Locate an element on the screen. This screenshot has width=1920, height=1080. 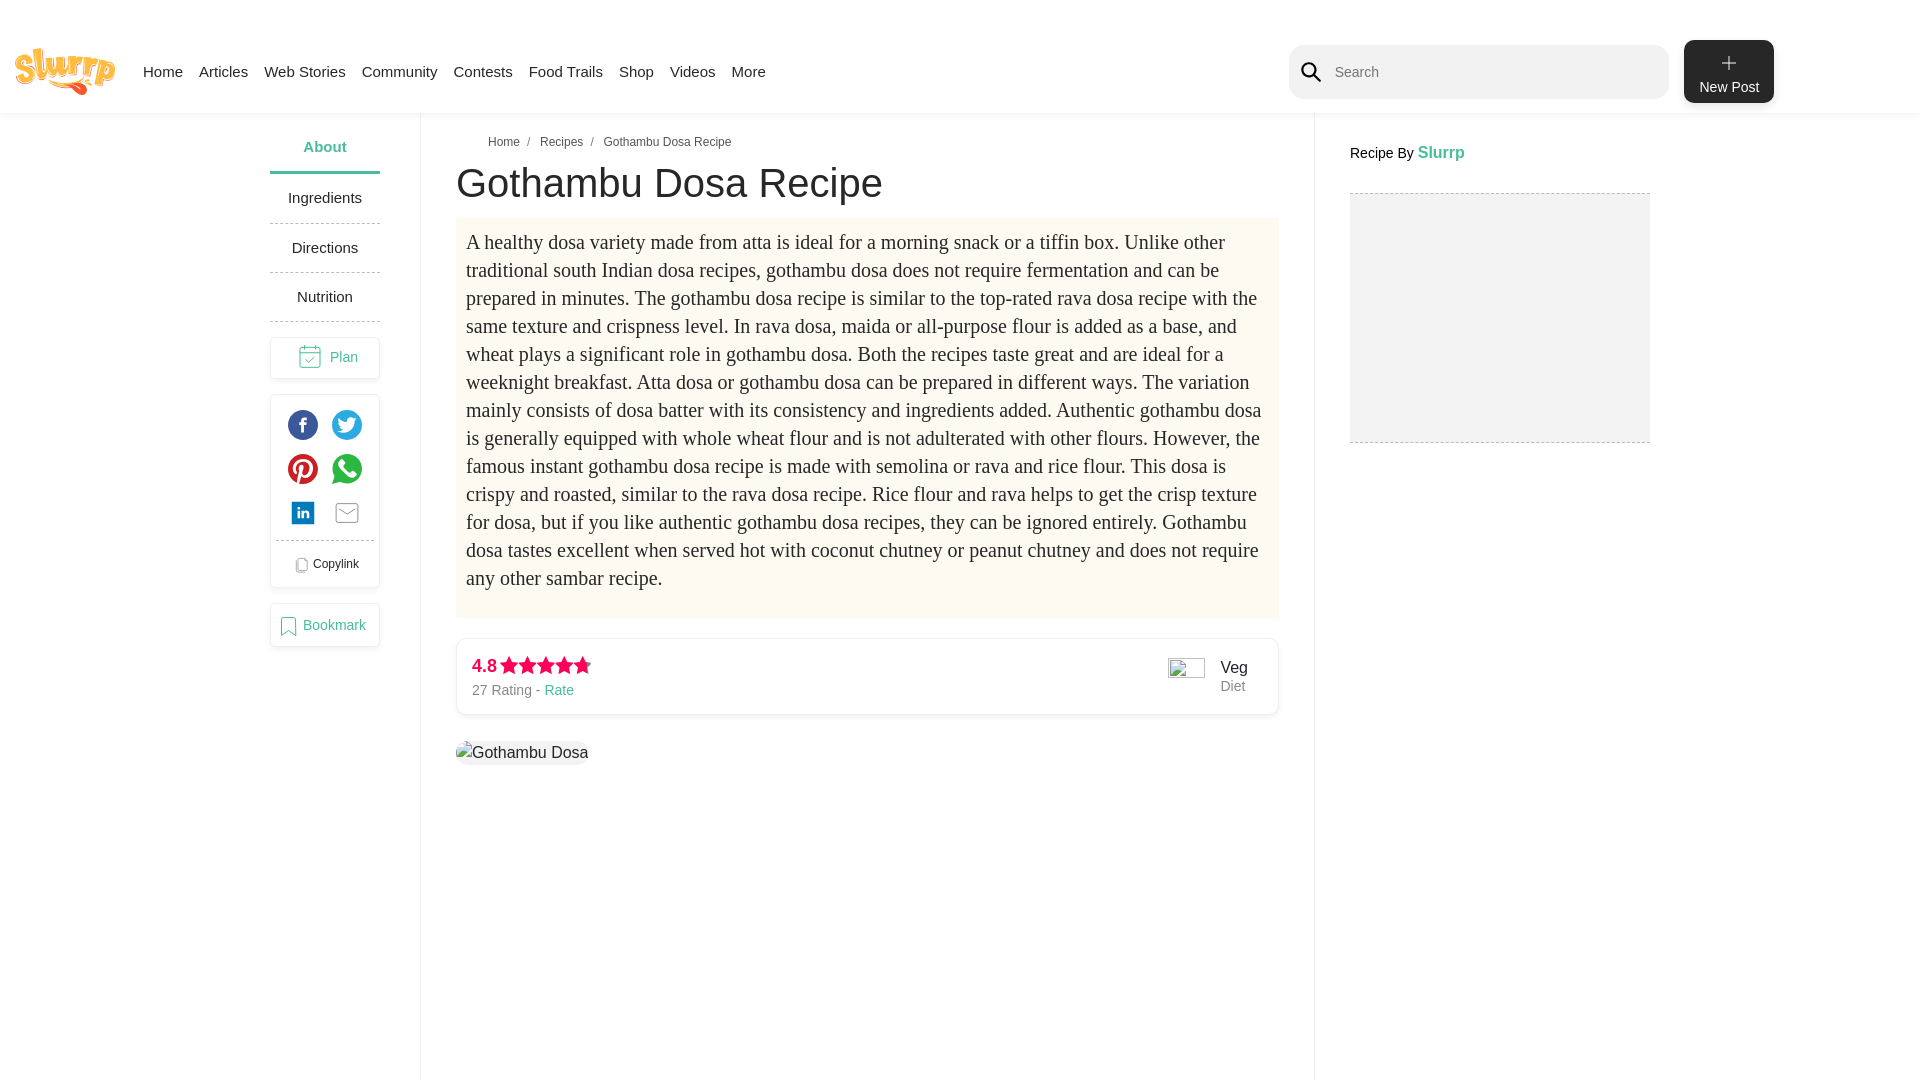
Home is located at coordinates (162, 70).